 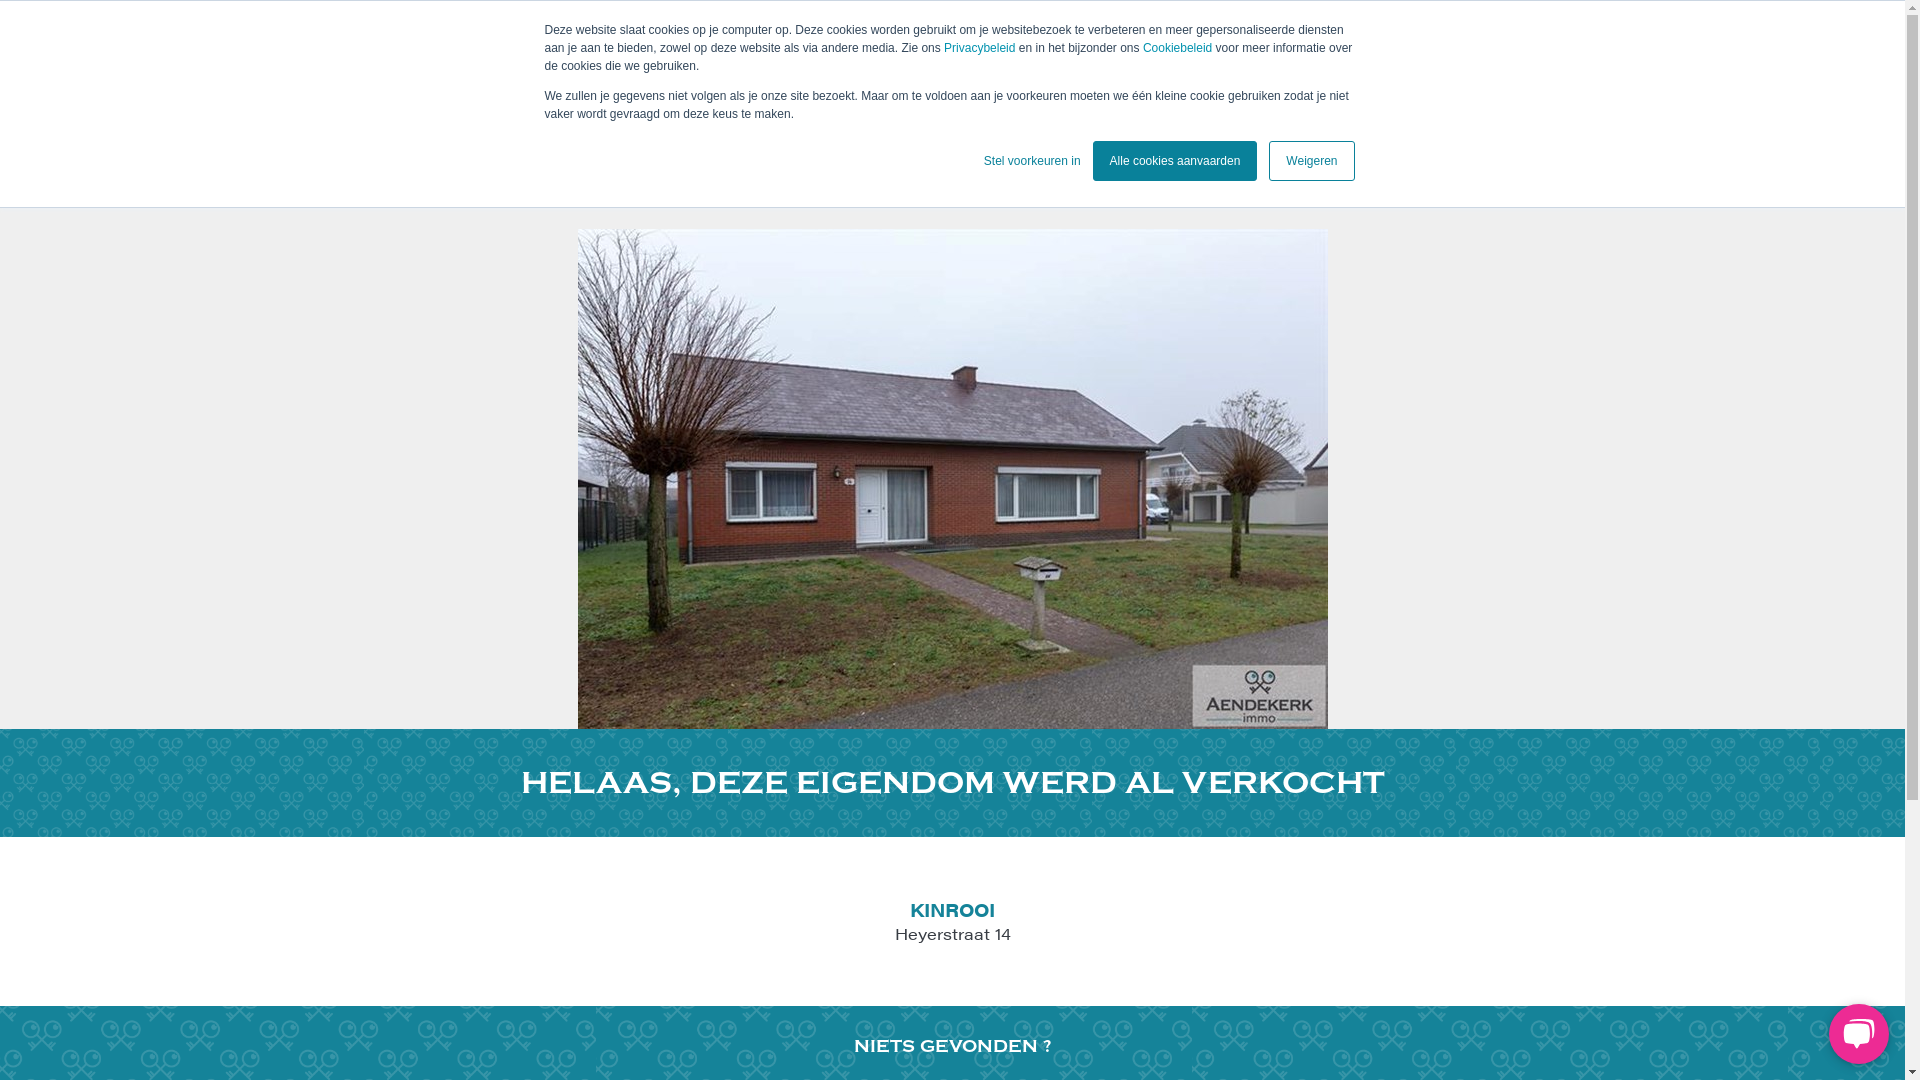 I want to click on VERKOPEN, so click(x=736, y=135).